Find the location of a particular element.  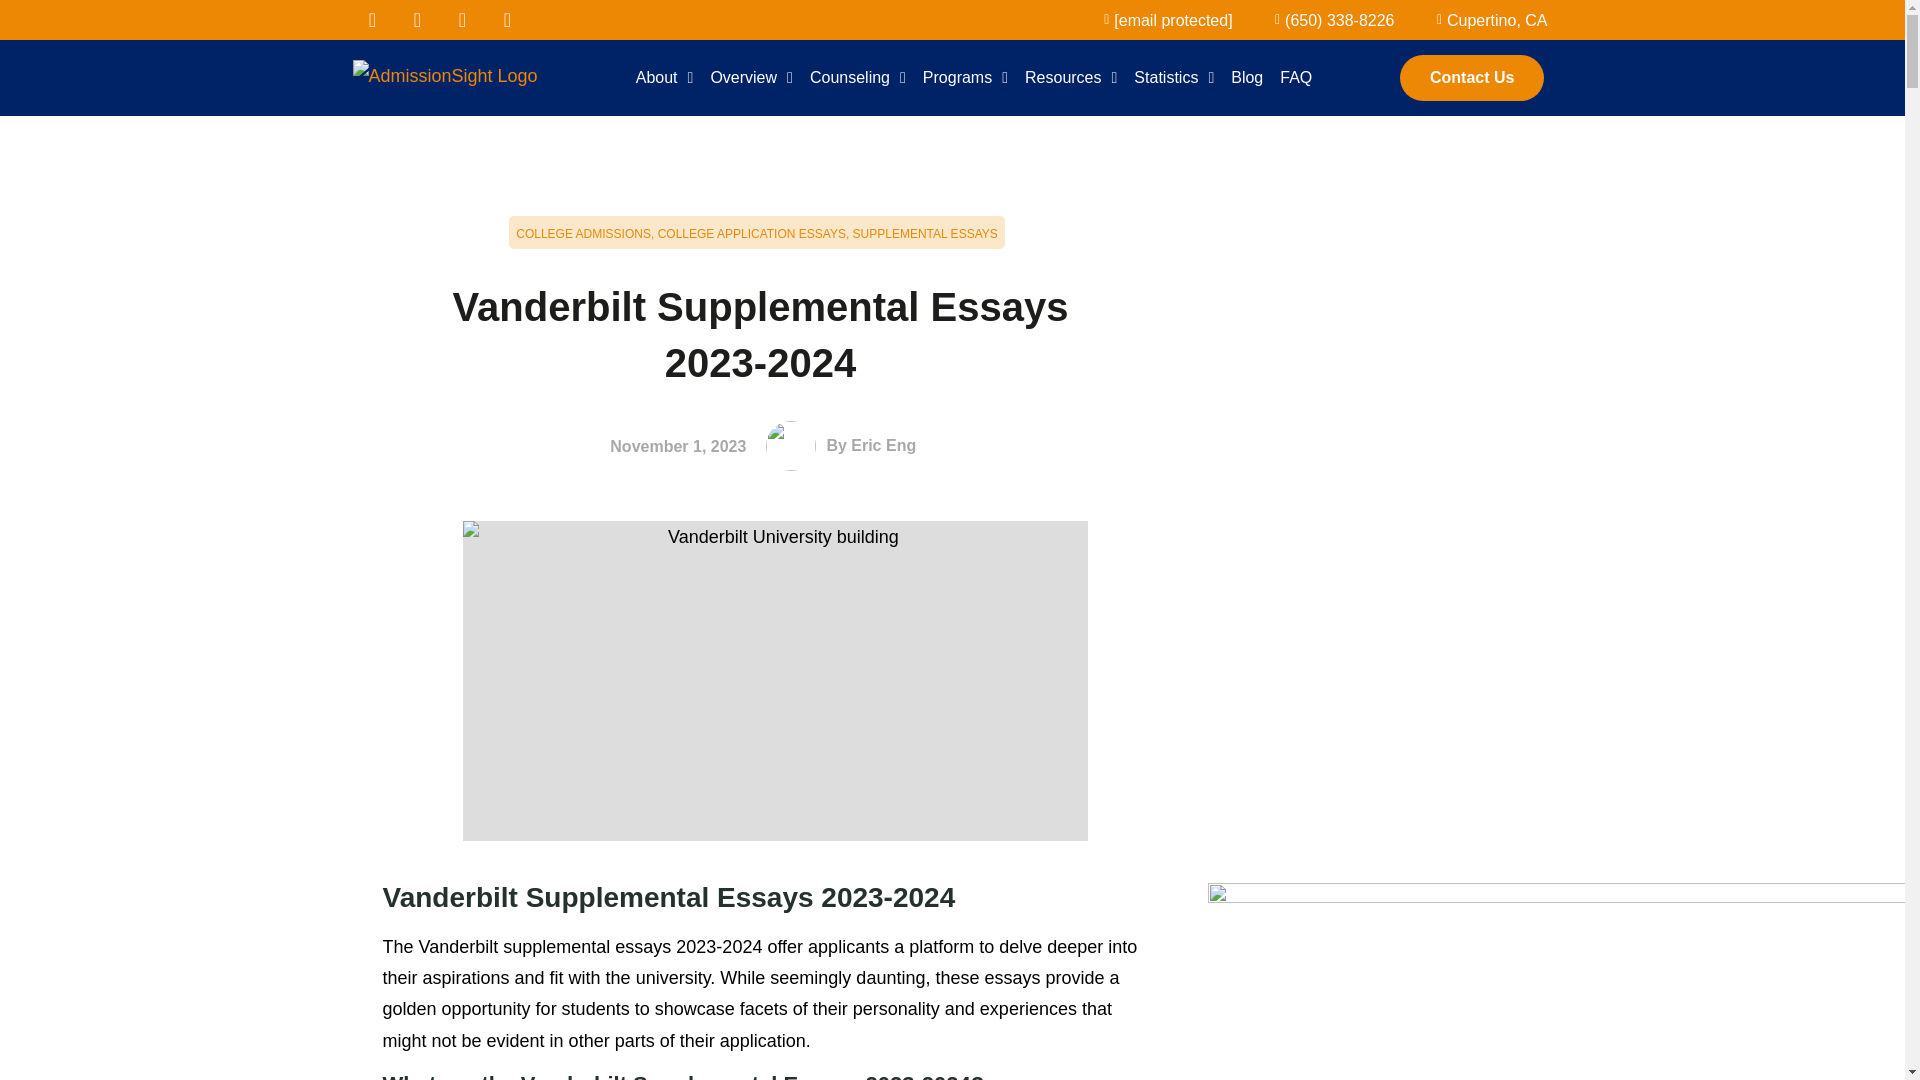

About is located at coordinates (664, 78).